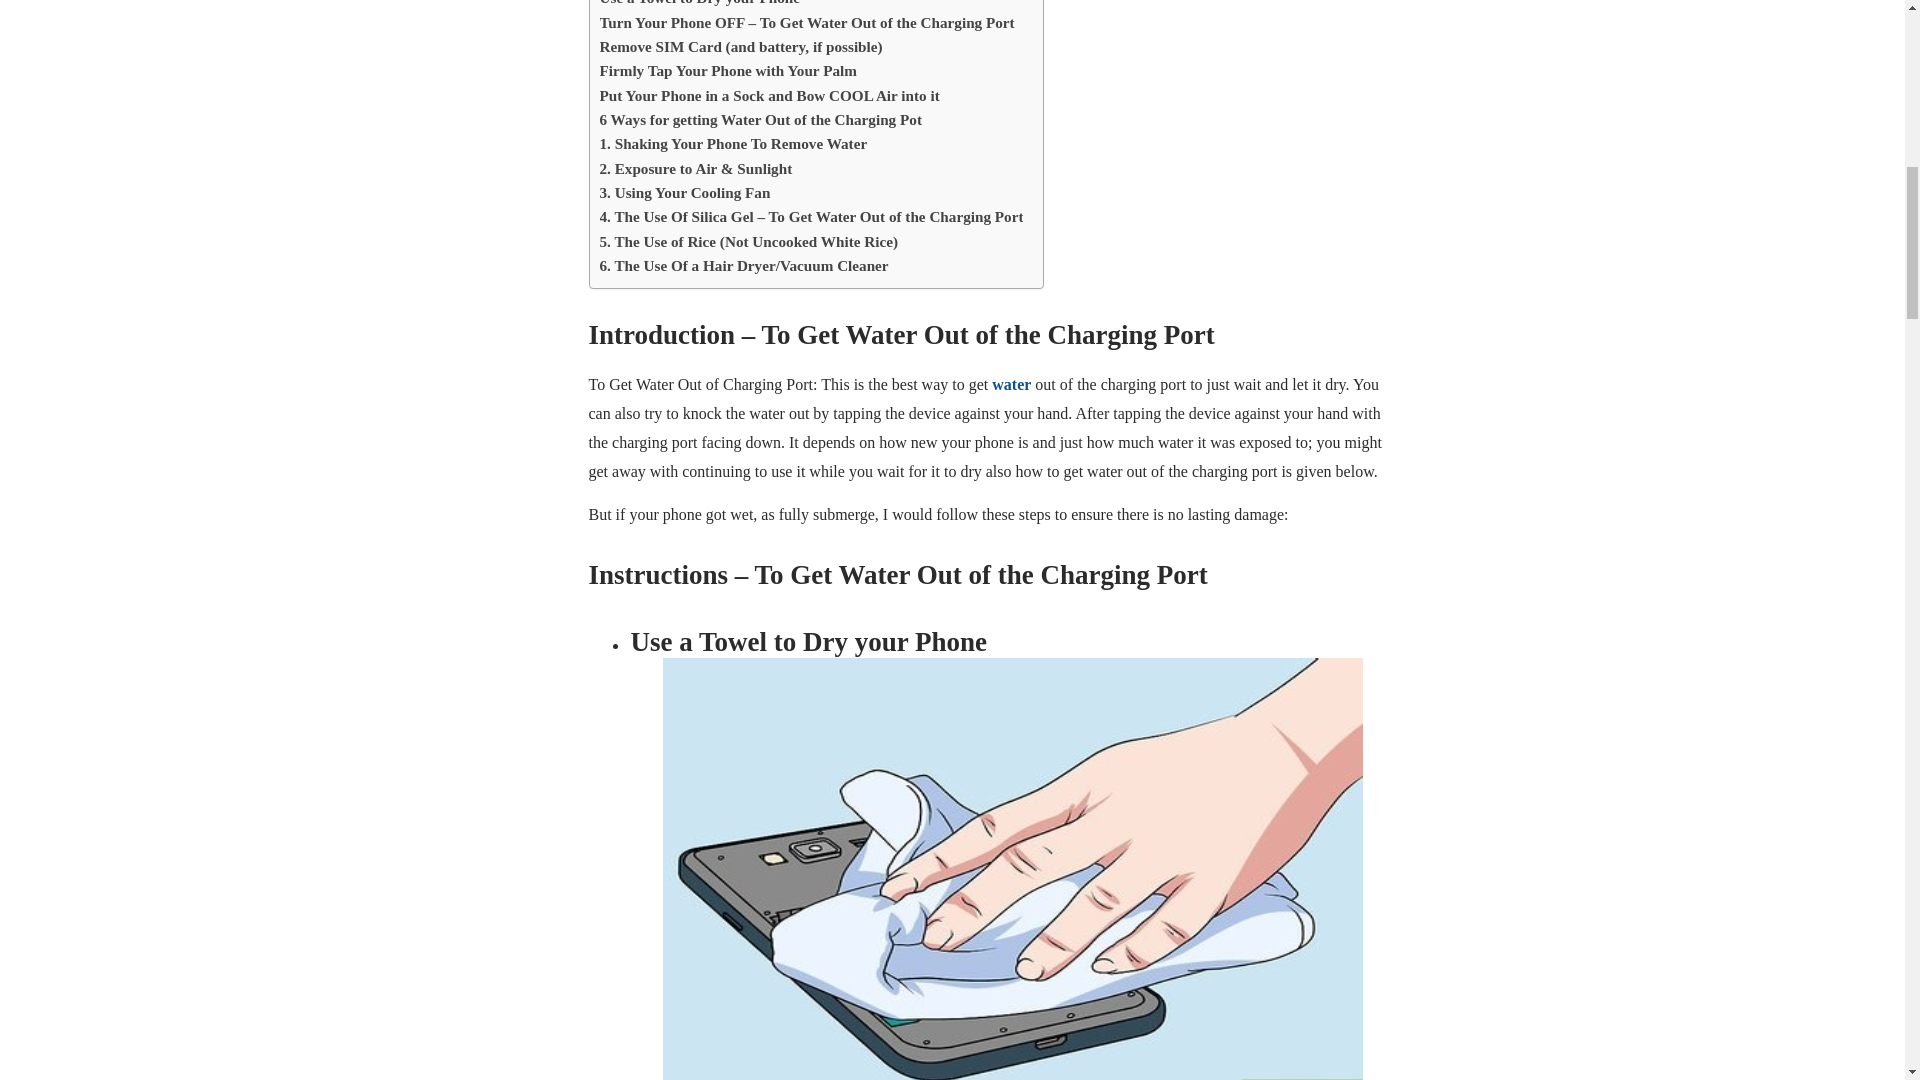  I want to click on 1. Shaking Your Phone To Remove Water, so click(733, 143).